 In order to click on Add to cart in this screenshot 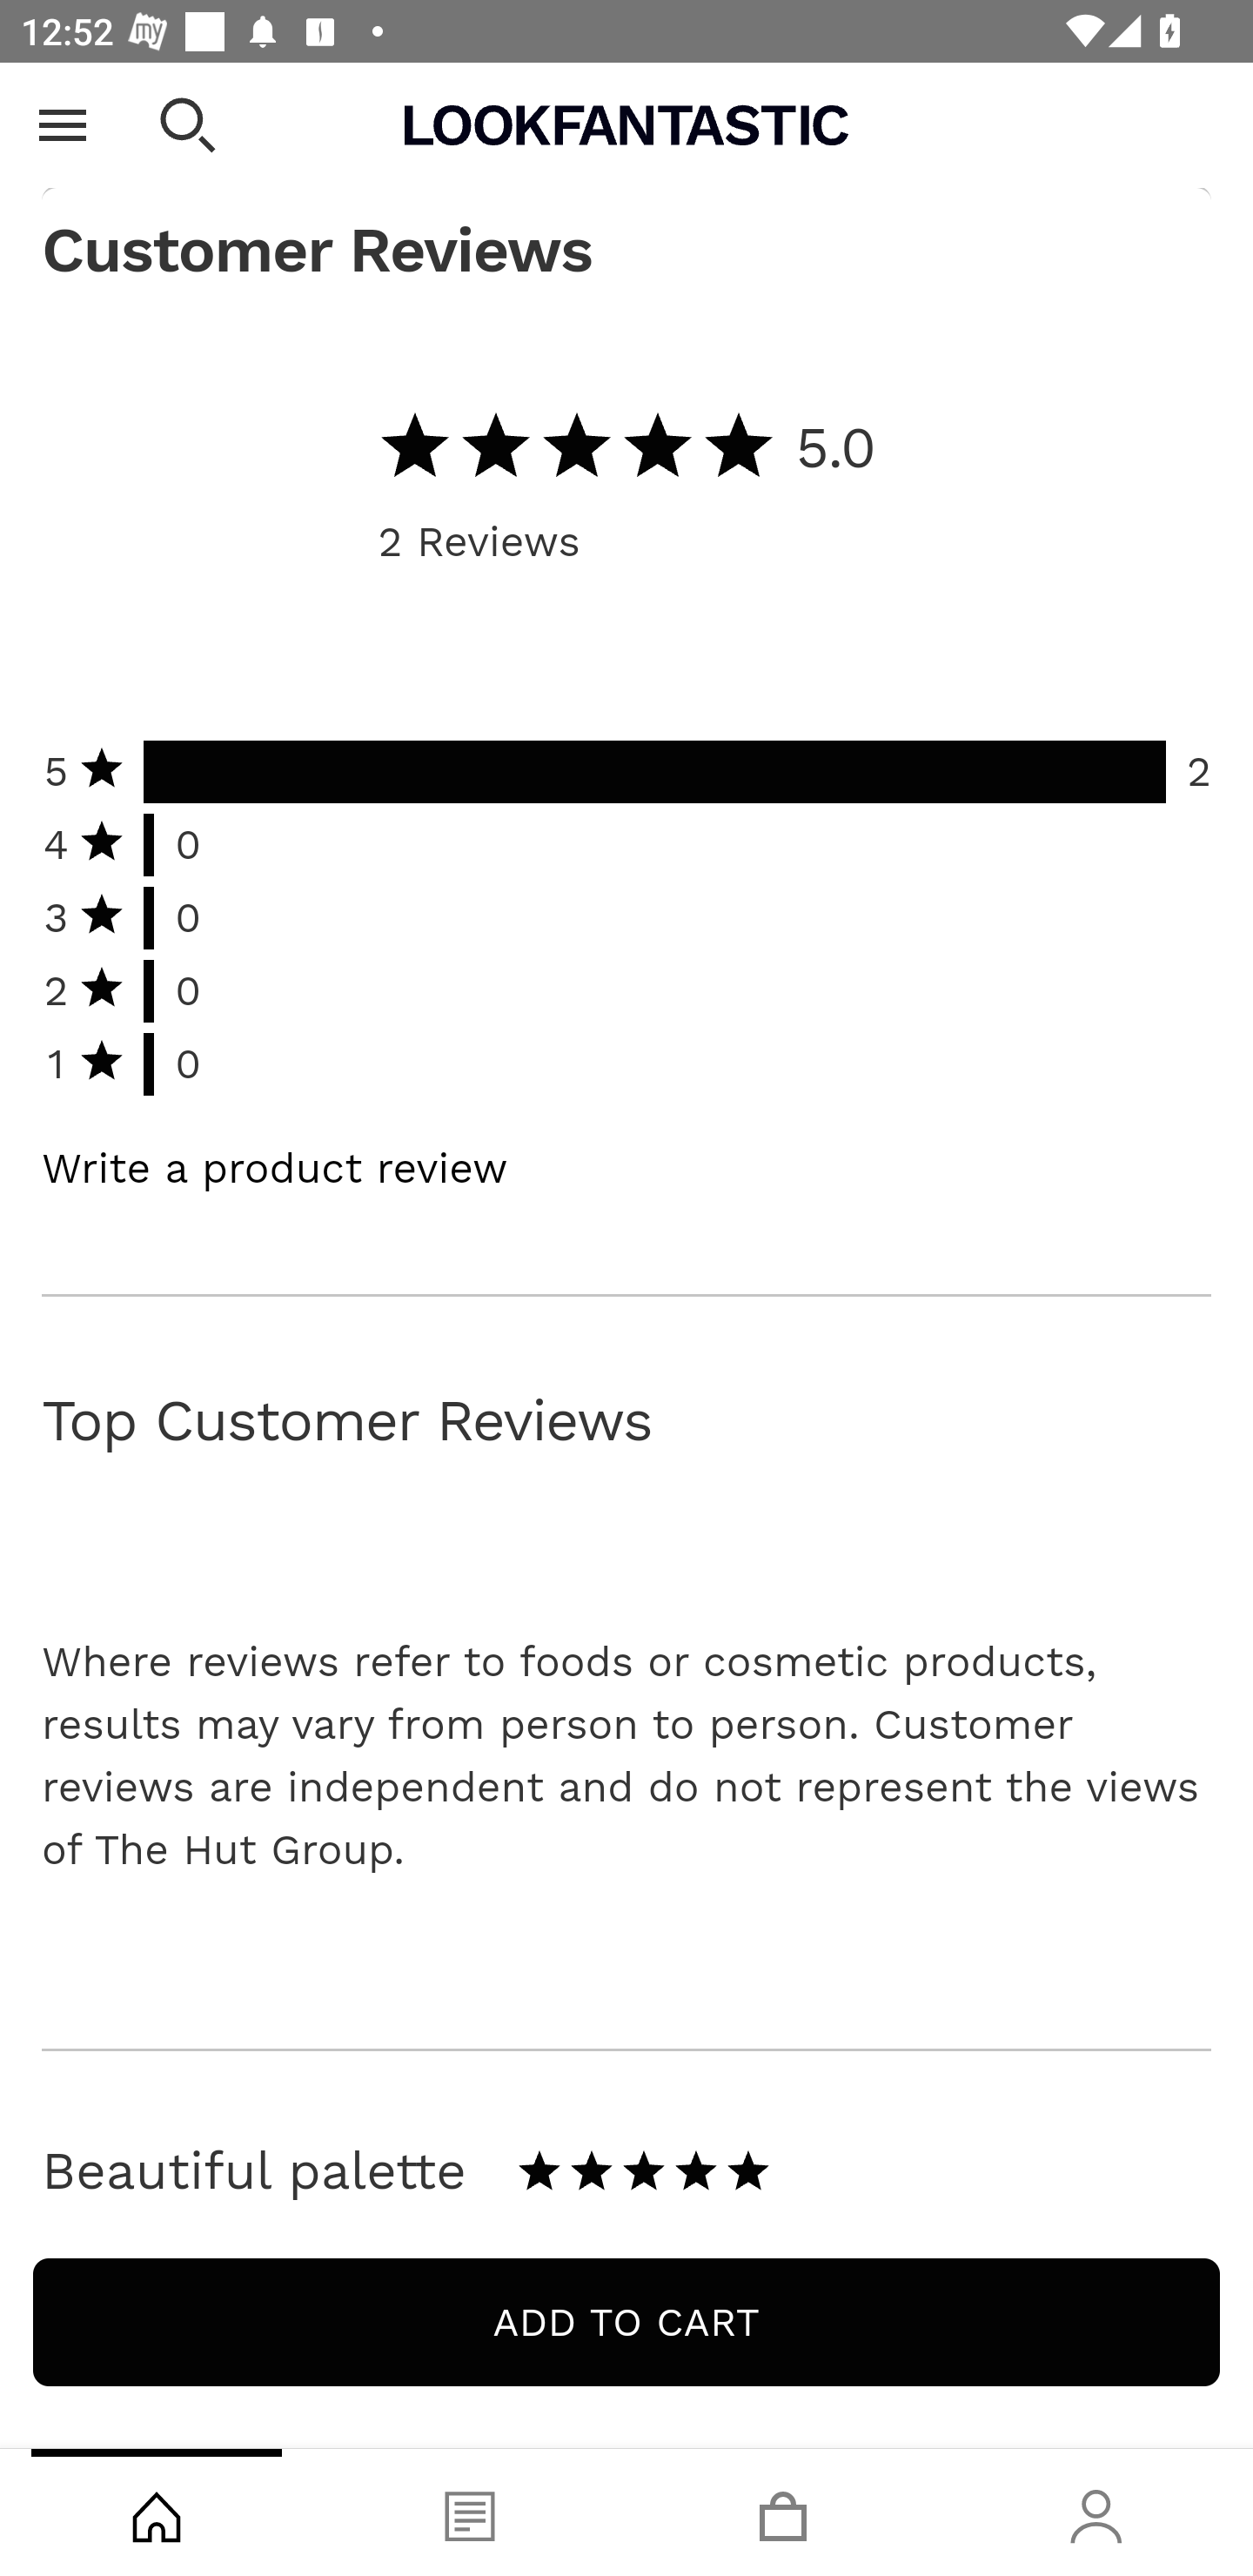, I will do `click(626, 2324)`.